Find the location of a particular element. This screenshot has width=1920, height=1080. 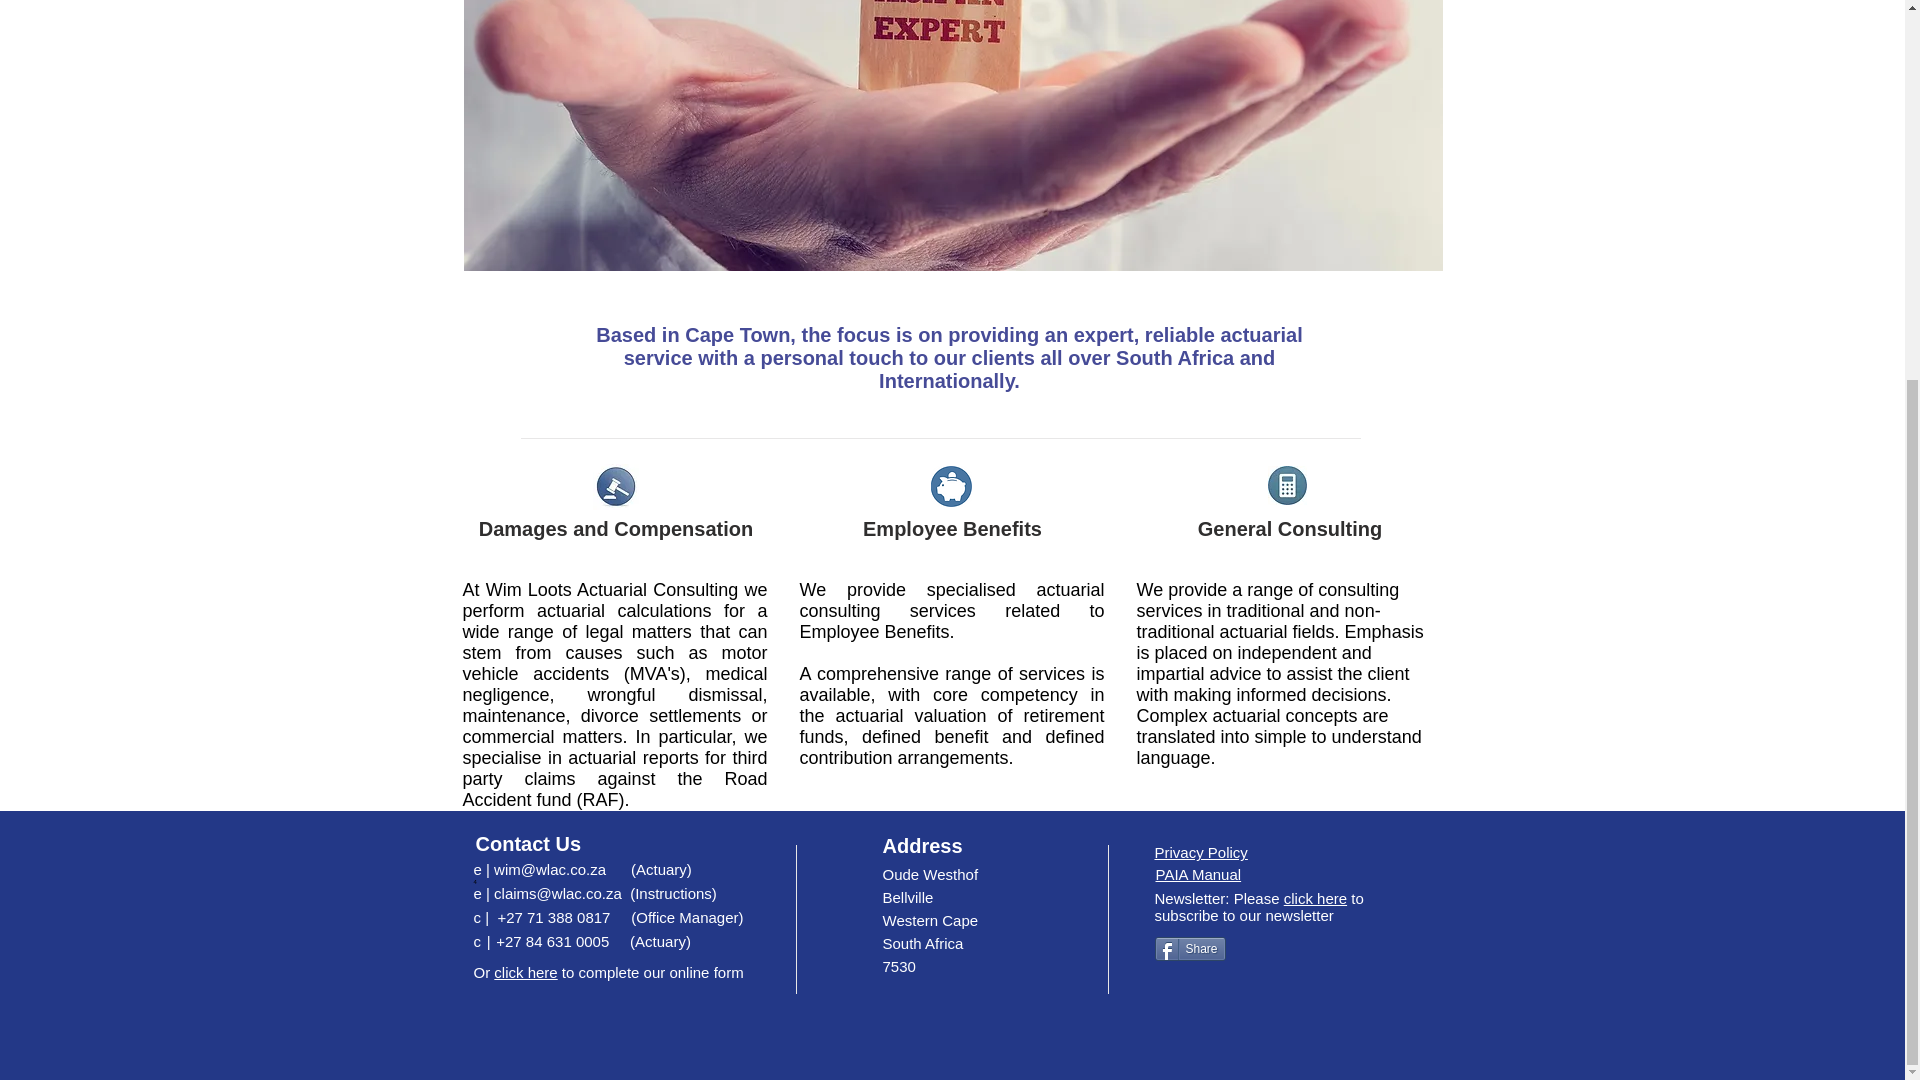

click here is located at coordinates (1316, 898).